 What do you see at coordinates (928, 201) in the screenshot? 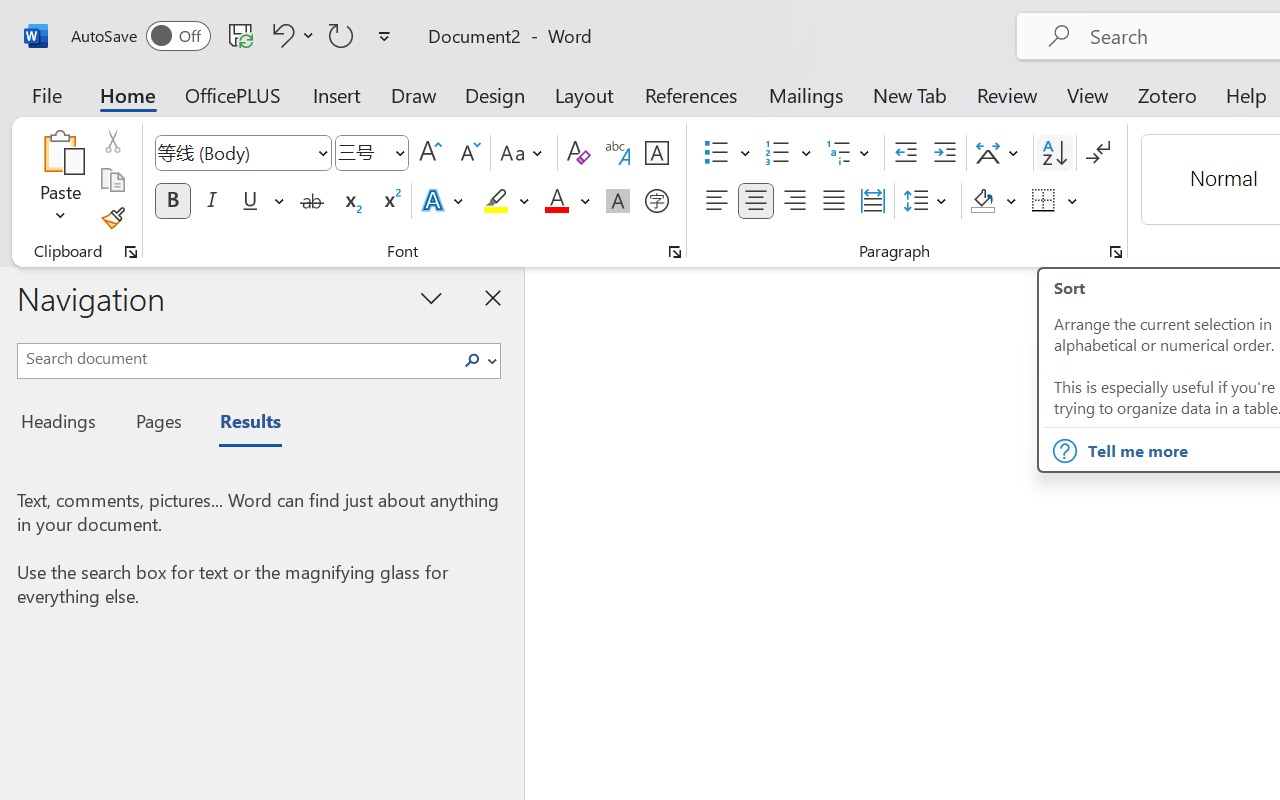
I see `Line and Paragraph Spacing` at bounding box center [928, 201].